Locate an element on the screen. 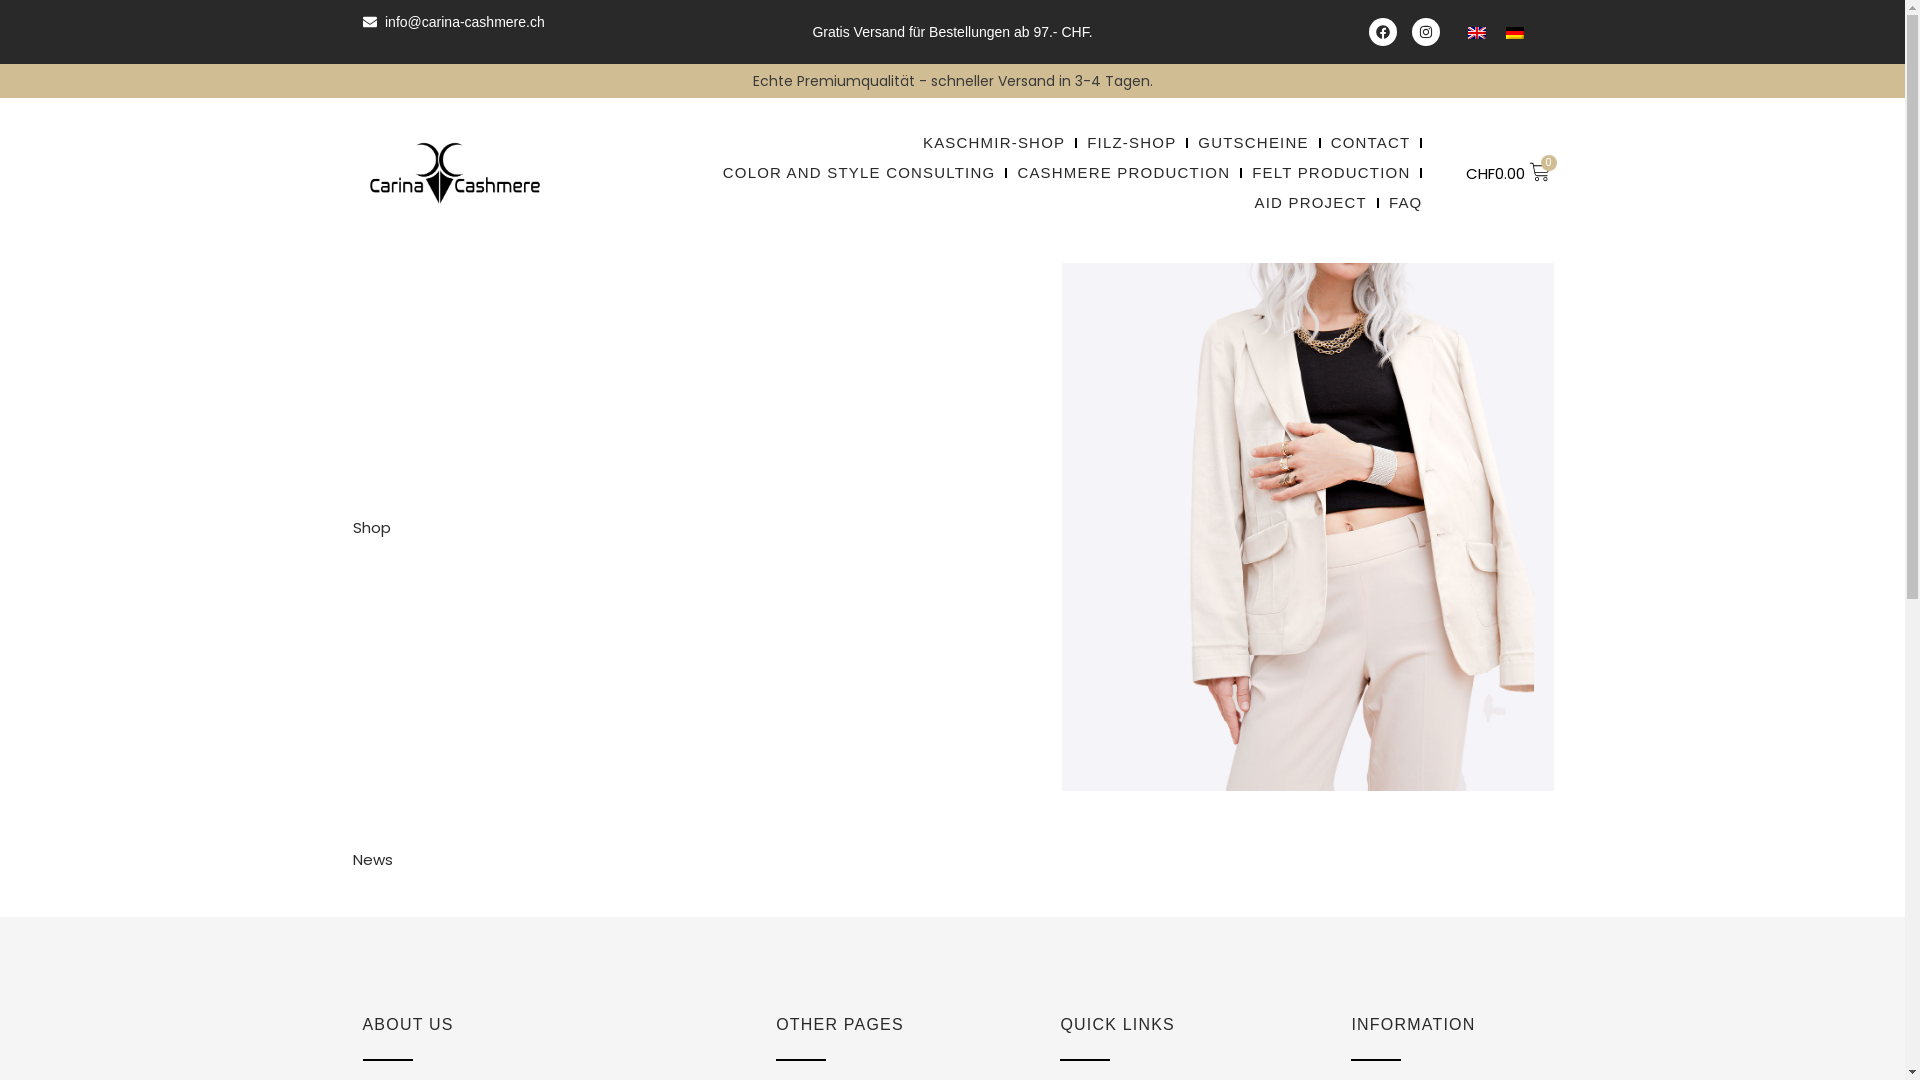 The height and width of the screenshot is (1080, 1920). CONTACT is located at coordinates (1371, 143).